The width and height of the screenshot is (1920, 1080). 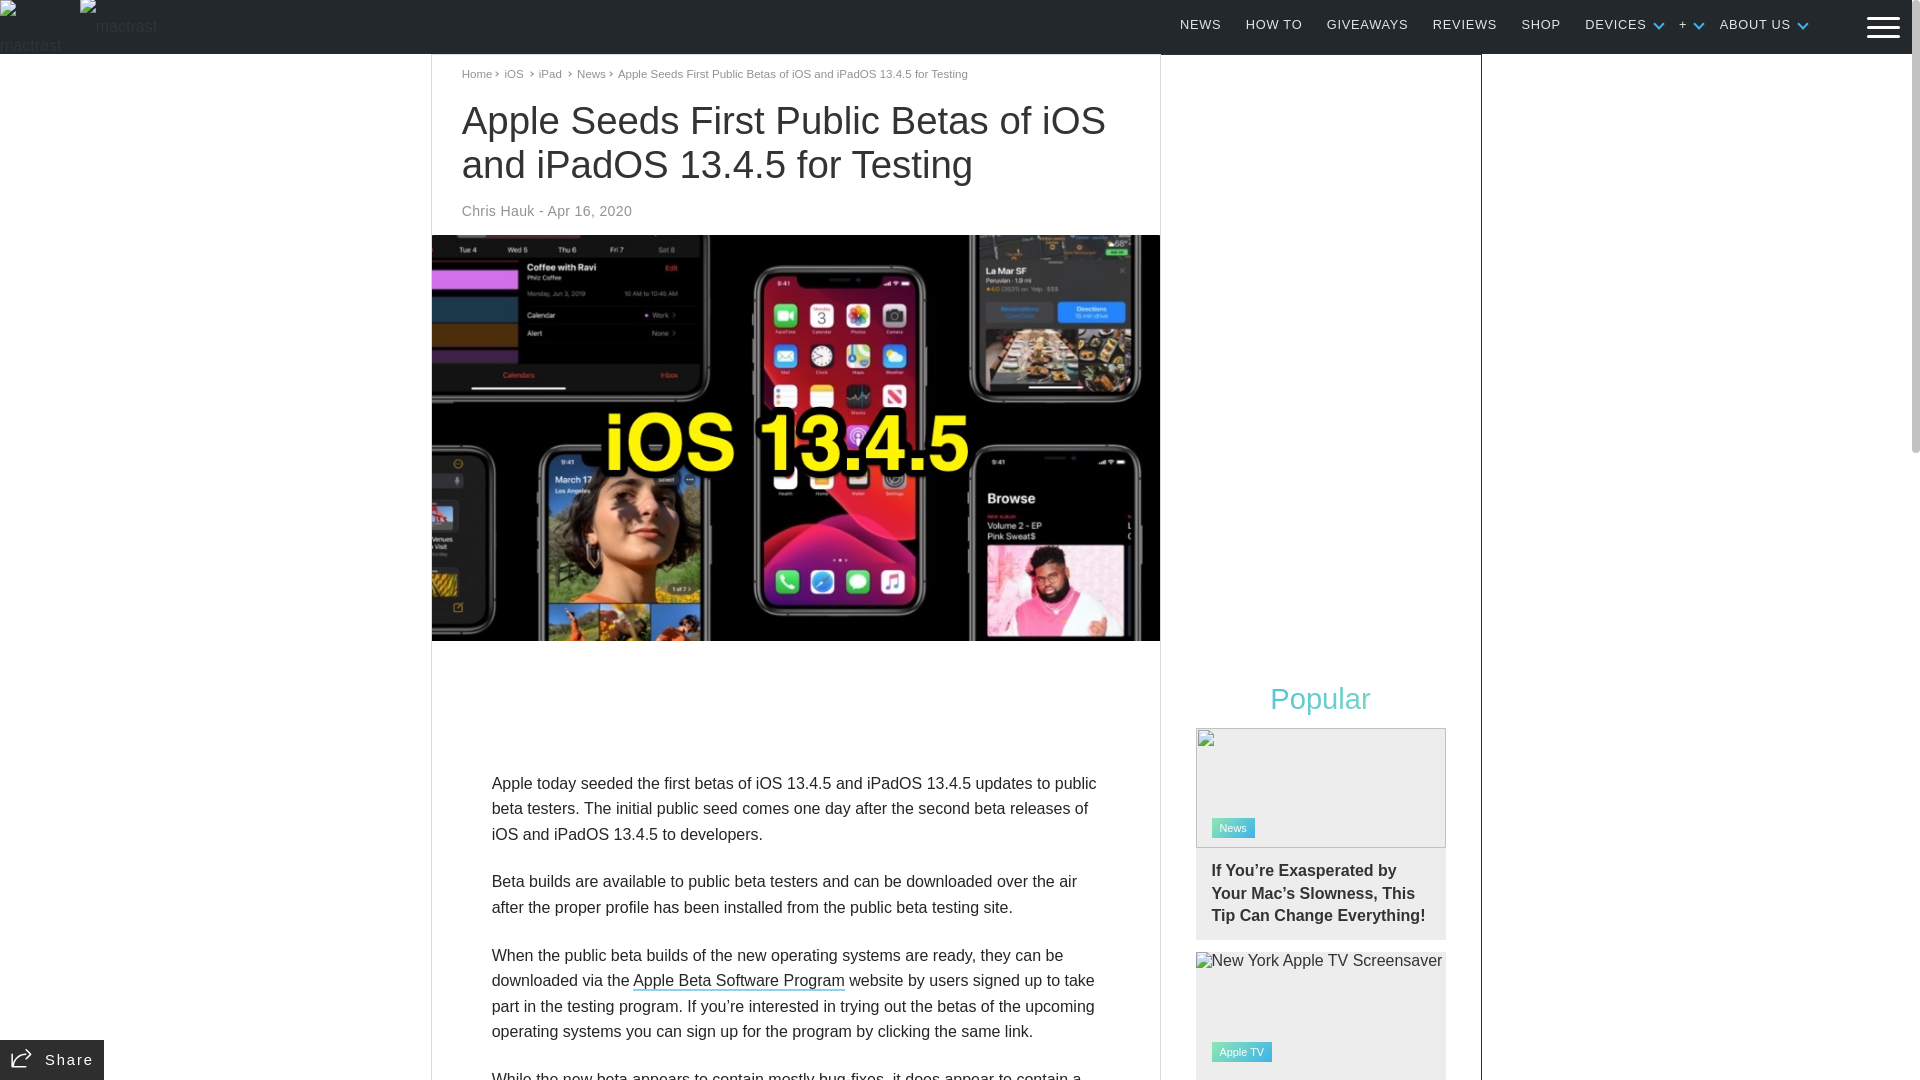 I want to click on ABOUT US, so click(x=1756, y=24).